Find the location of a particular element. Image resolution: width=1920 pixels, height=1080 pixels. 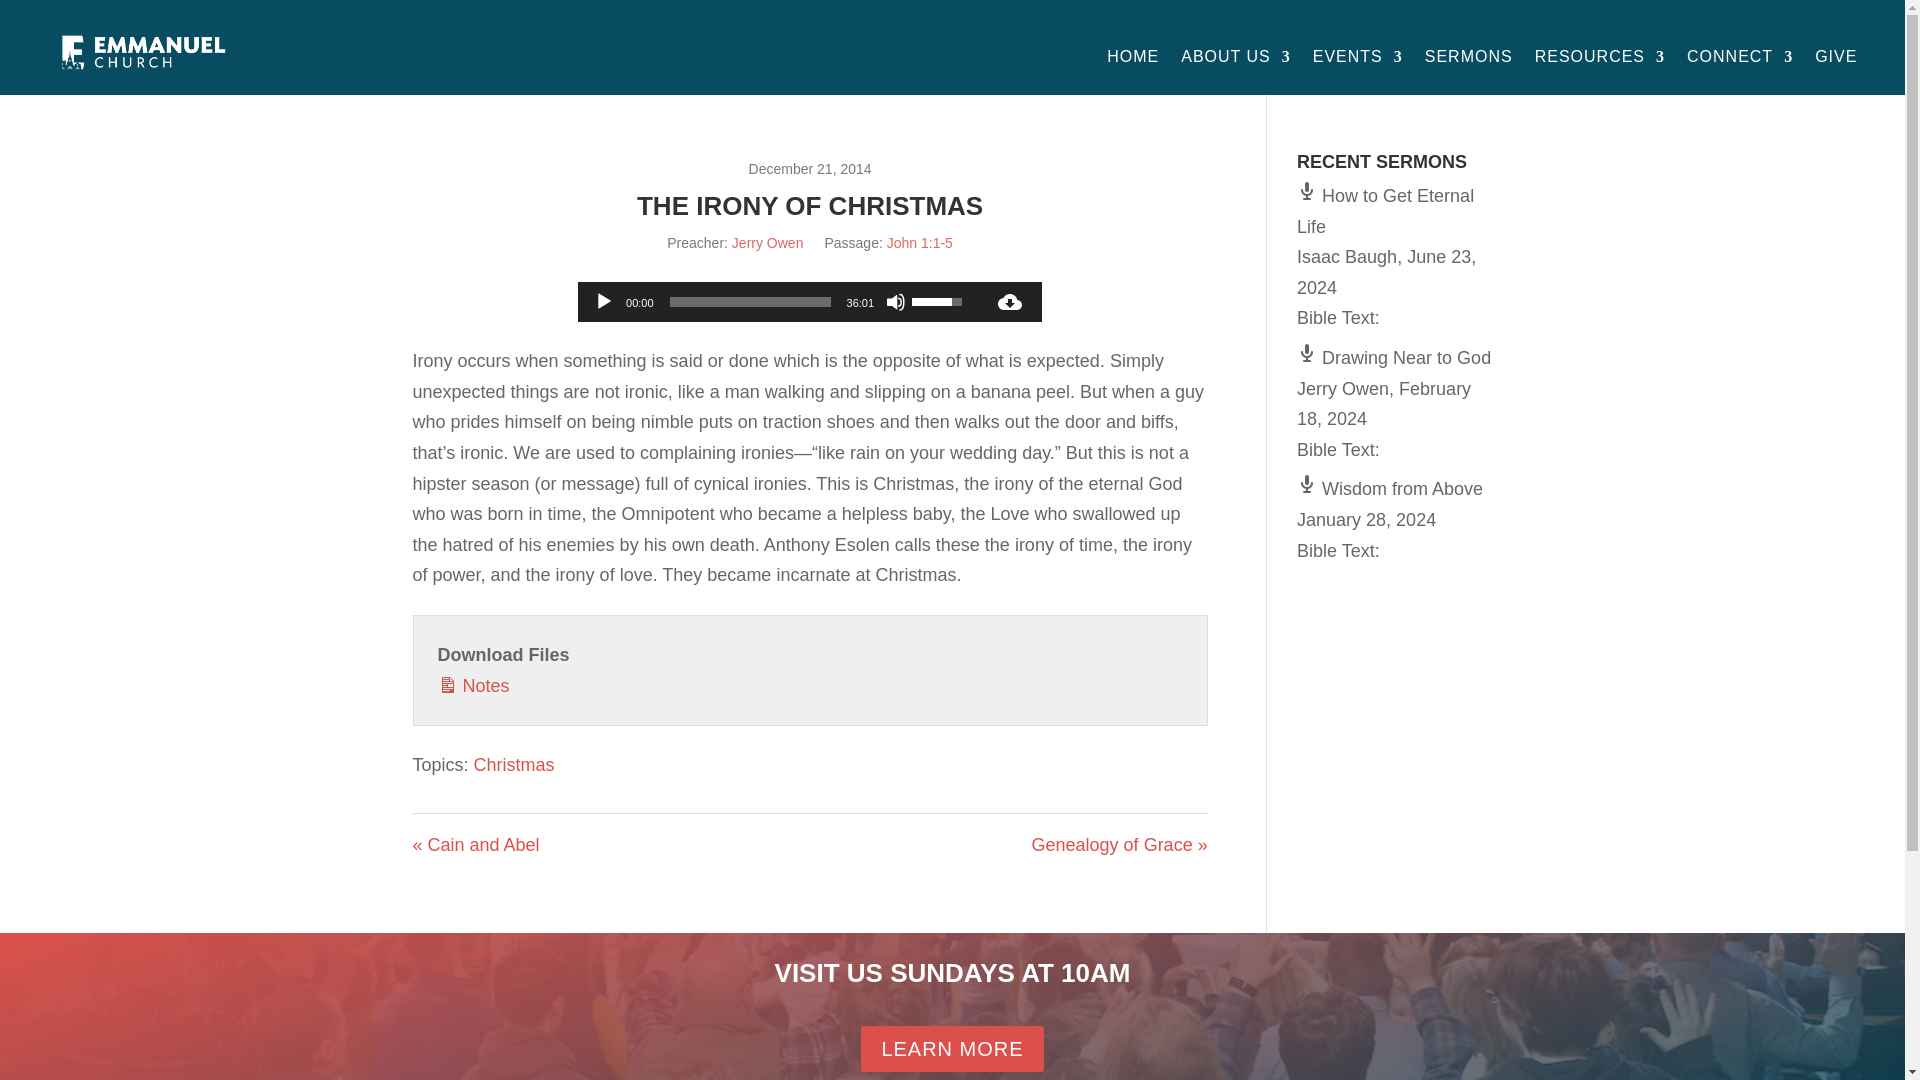

Drawing Near to God is located at coordinates (1394, 358).